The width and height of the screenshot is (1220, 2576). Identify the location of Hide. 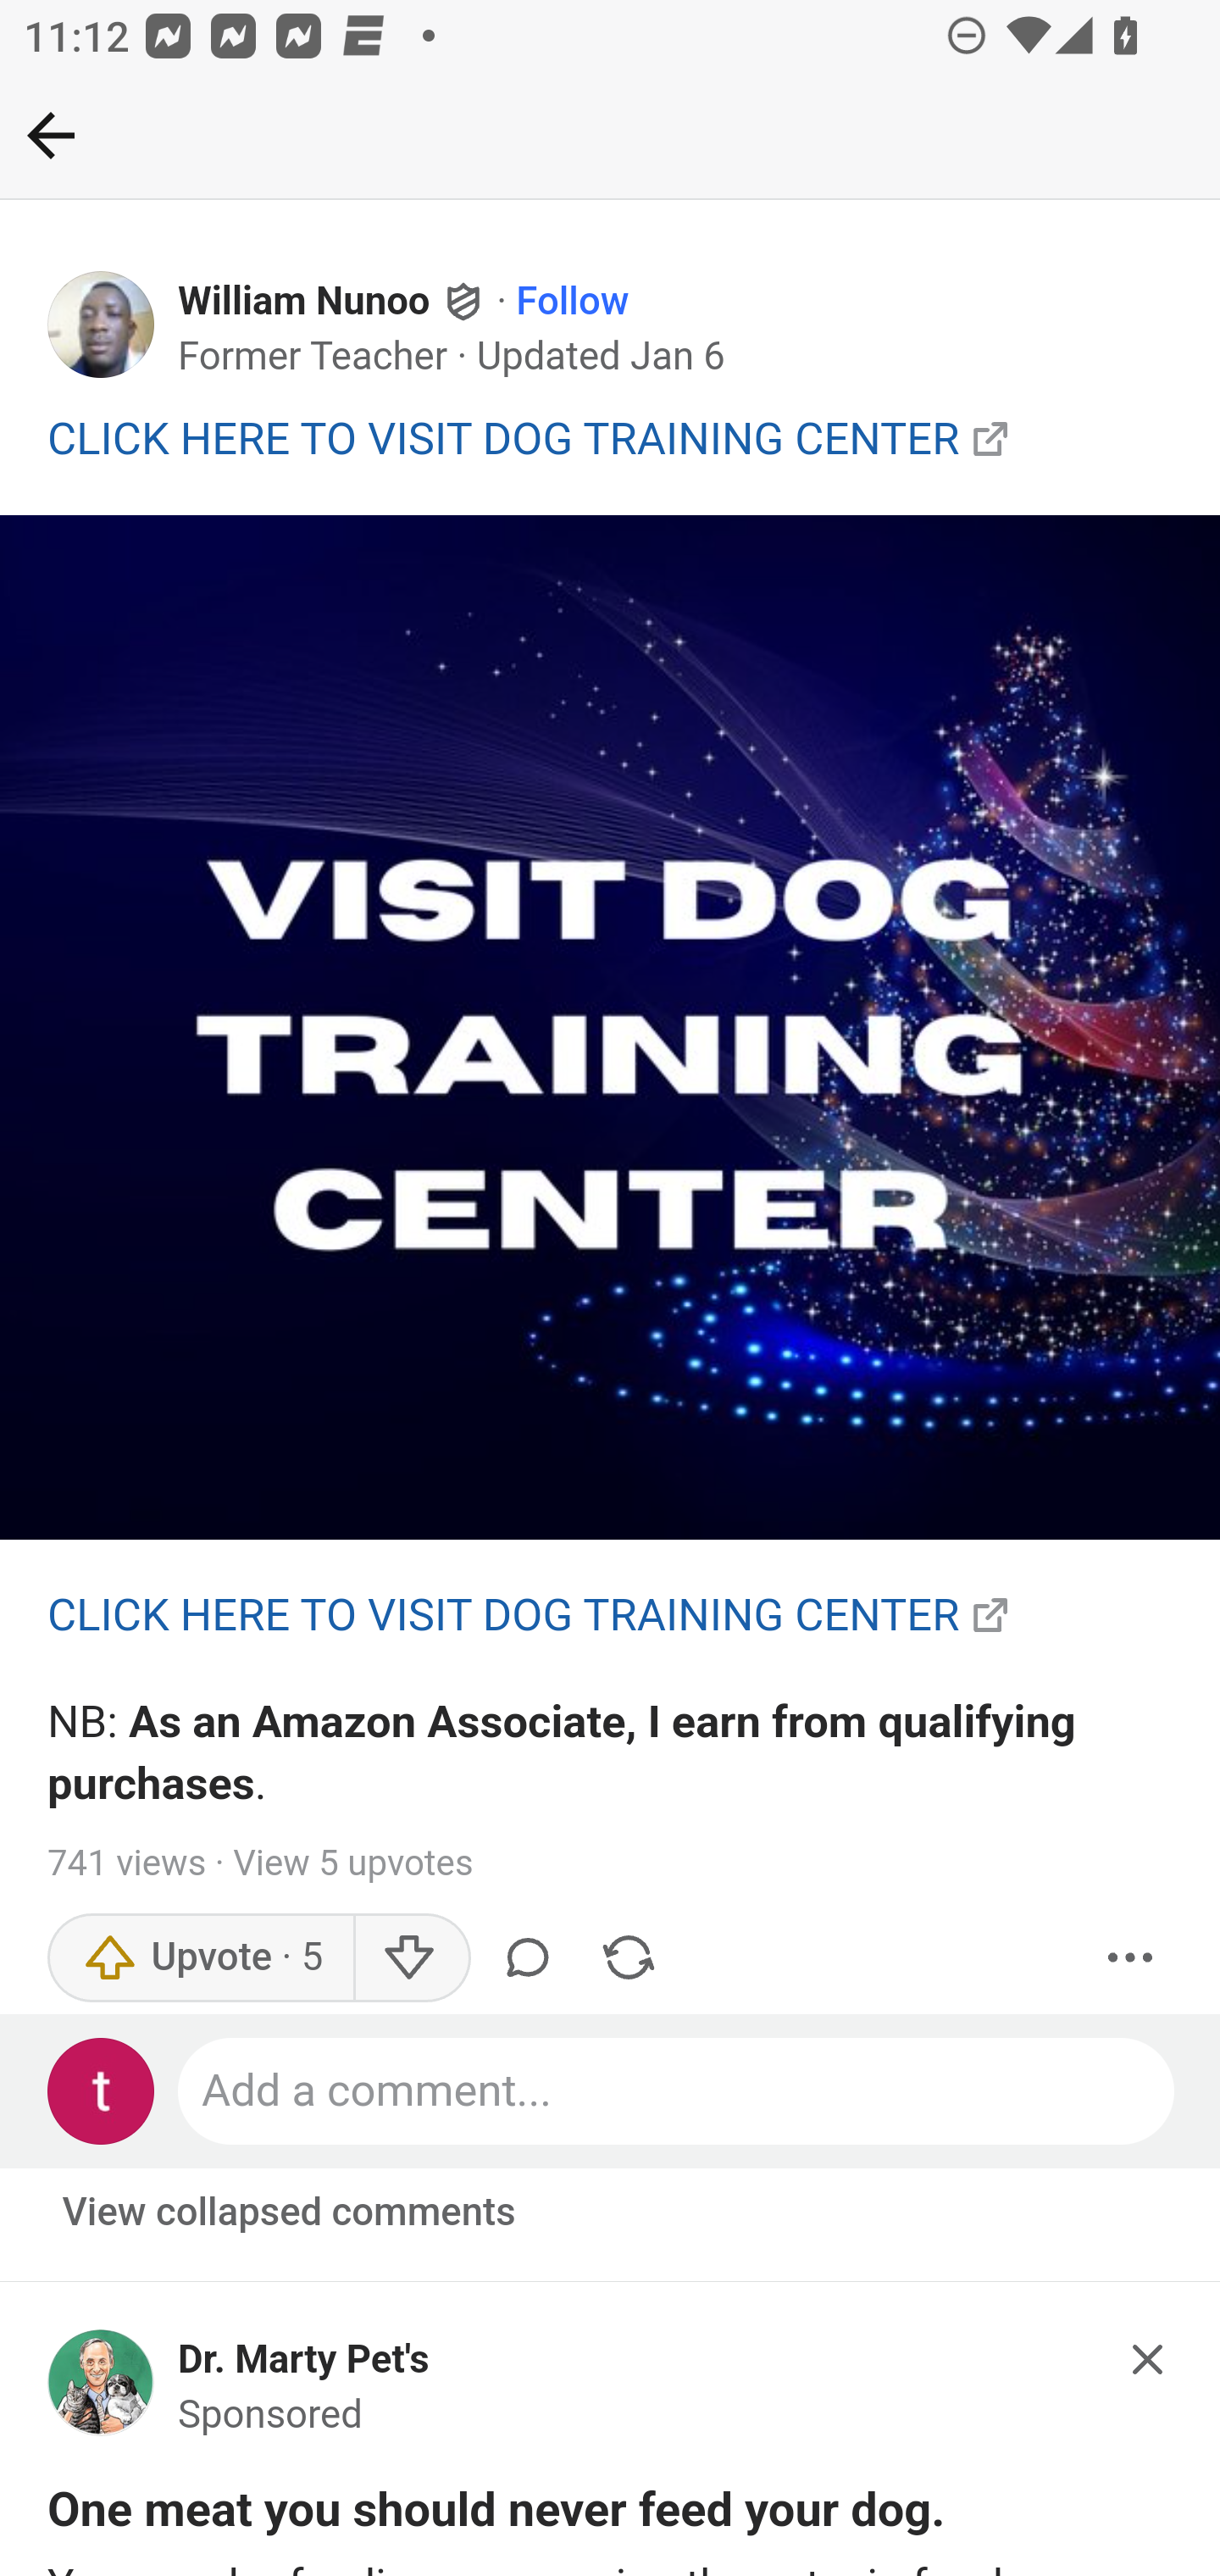
(1149, 2359).